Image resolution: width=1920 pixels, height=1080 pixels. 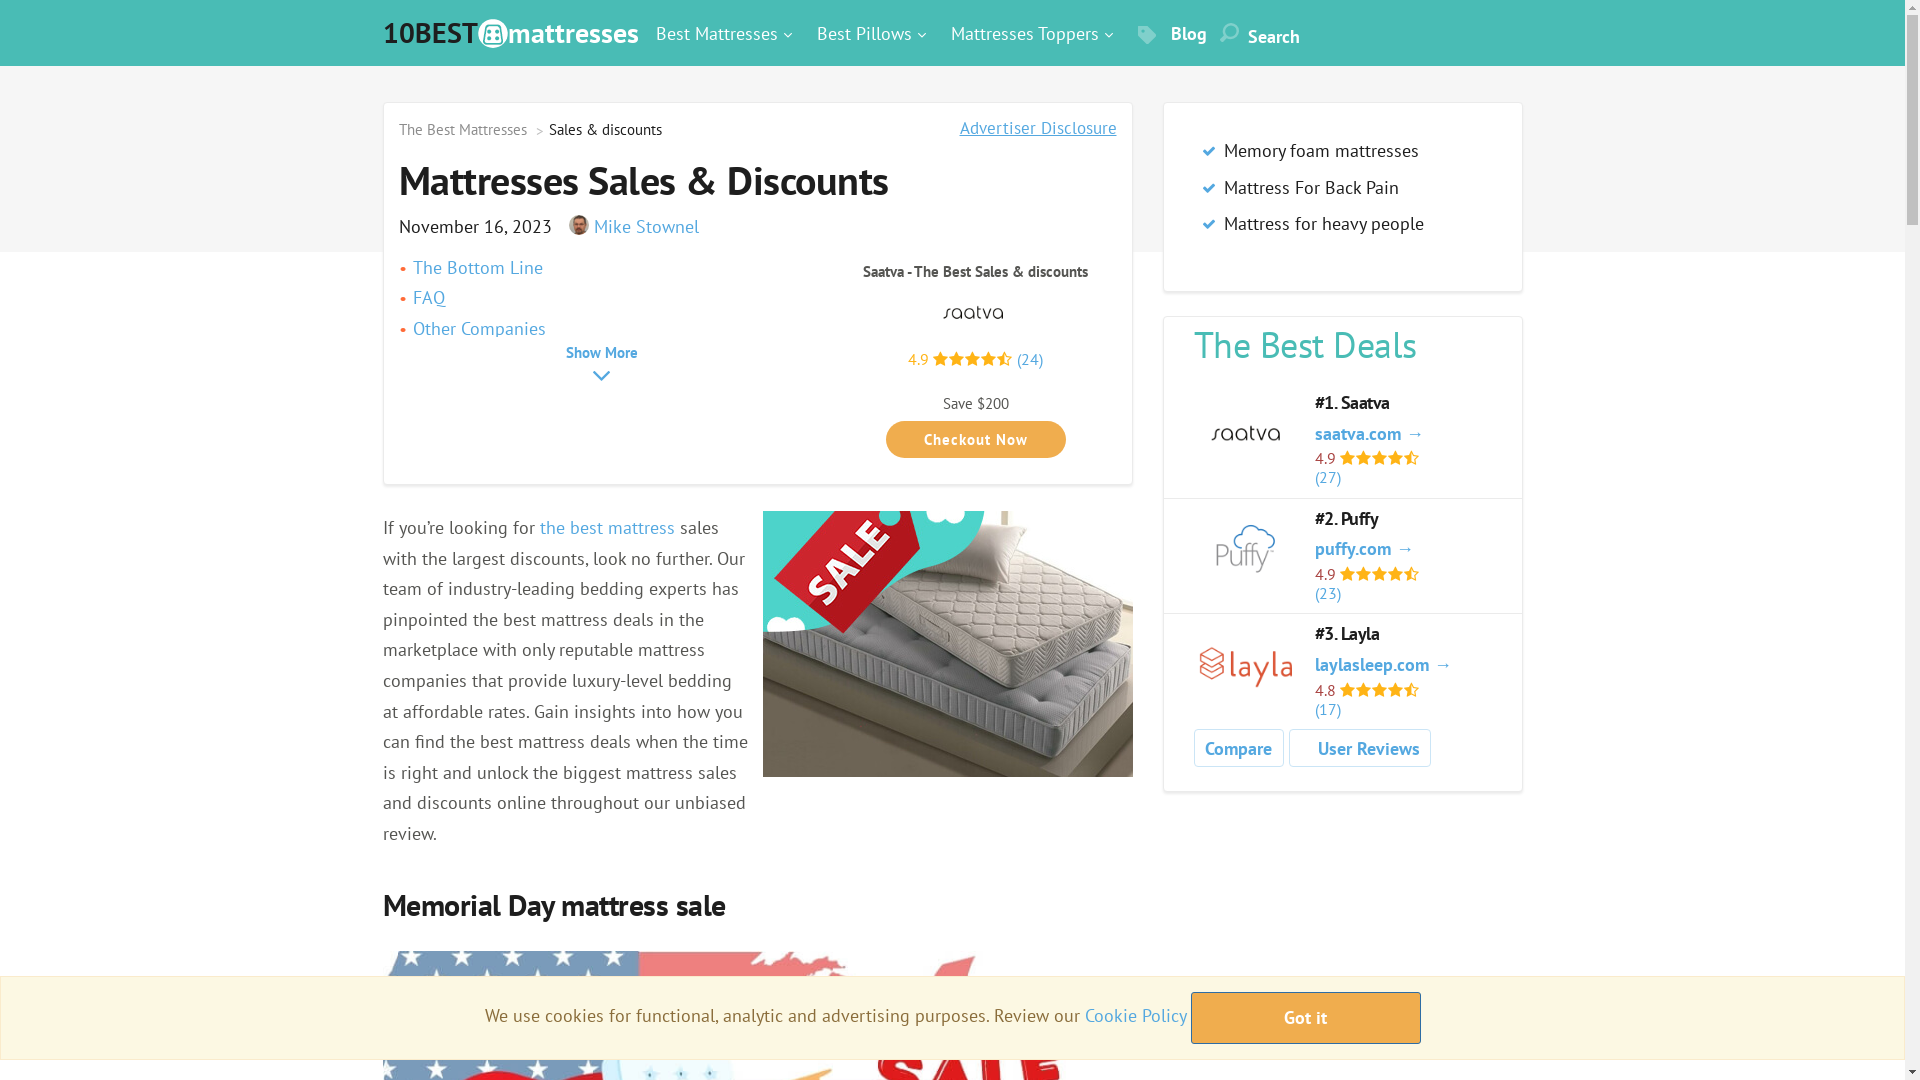 What do you see at coordinates (1030, 359) in the screenshot?
I see `(24)` at bounding box center [1030, 359].